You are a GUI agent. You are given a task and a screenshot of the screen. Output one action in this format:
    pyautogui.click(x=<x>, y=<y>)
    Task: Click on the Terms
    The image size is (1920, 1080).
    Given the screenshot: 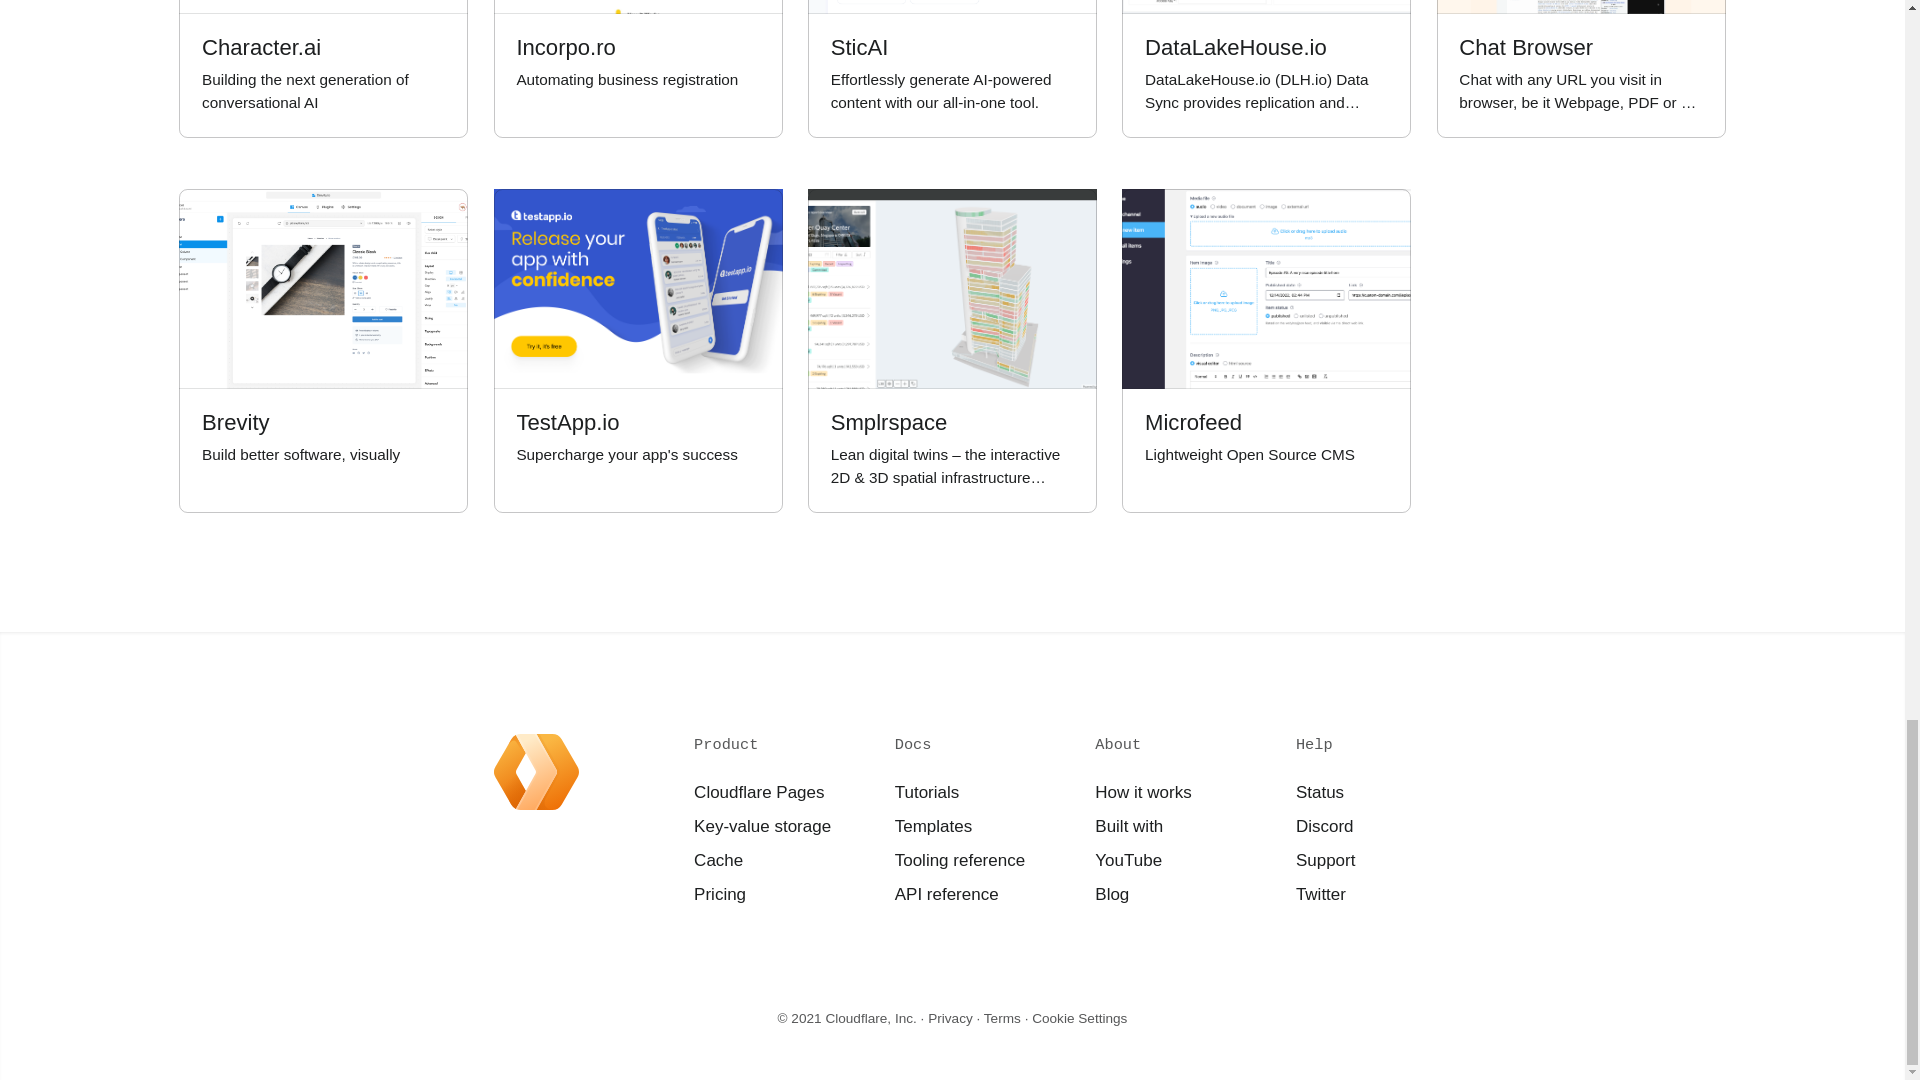 What is the action you would take?
    pyautogui.click(x=932, y=825)
    